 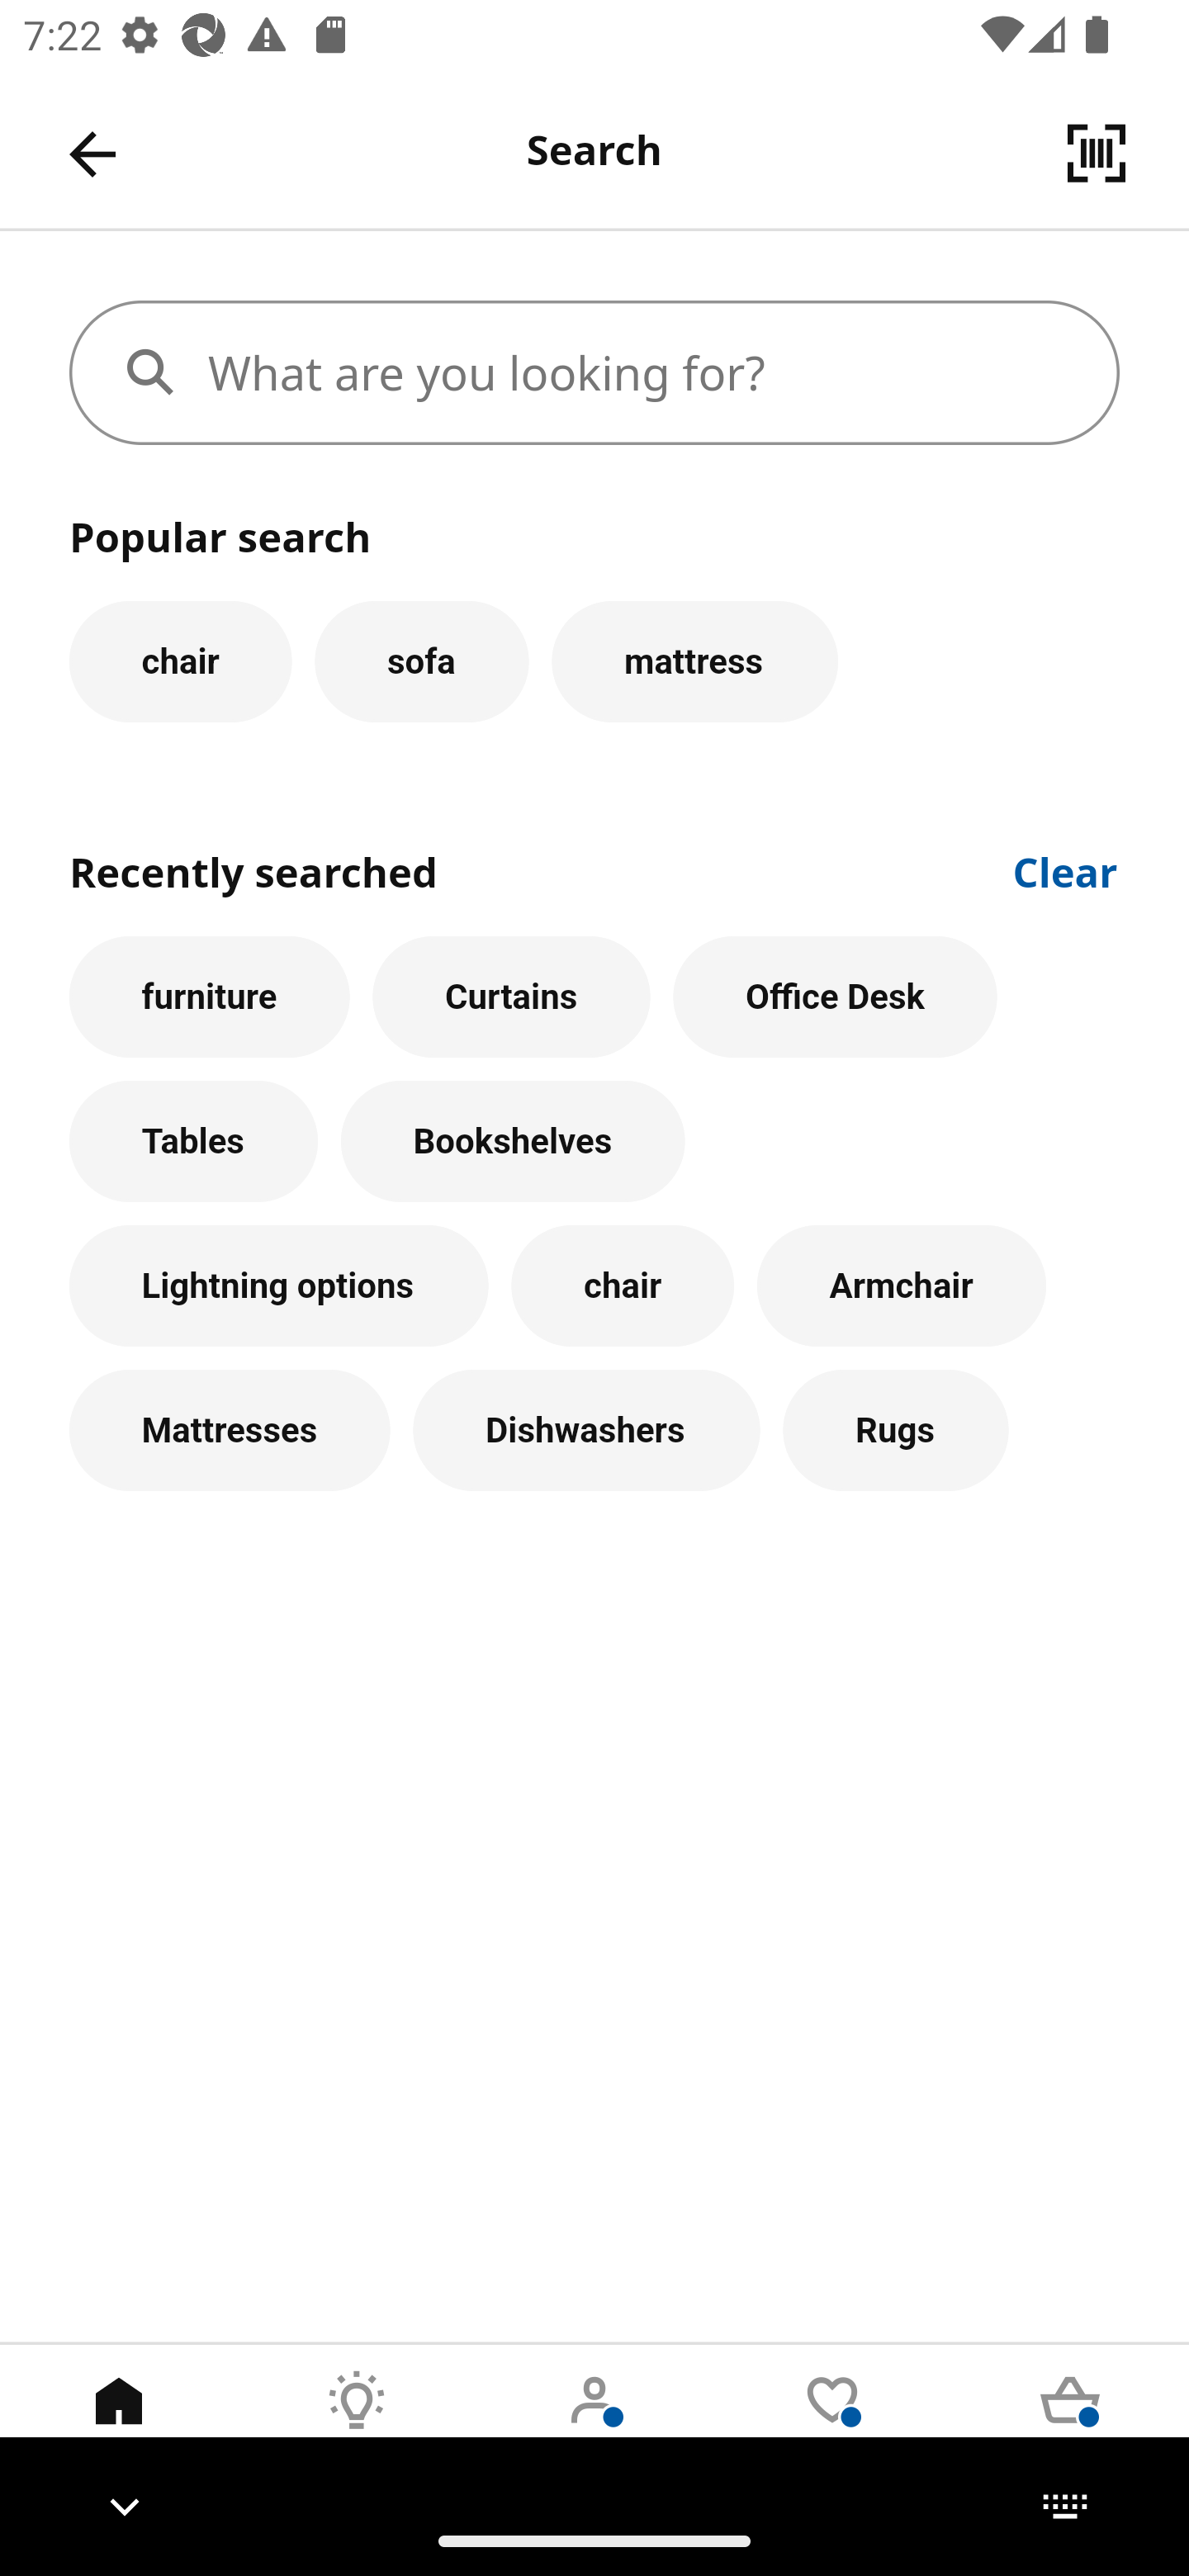 What do you see at coordinates (421, 661) in the screenshot?
I see `sofa` at bounding box center [421, 661].